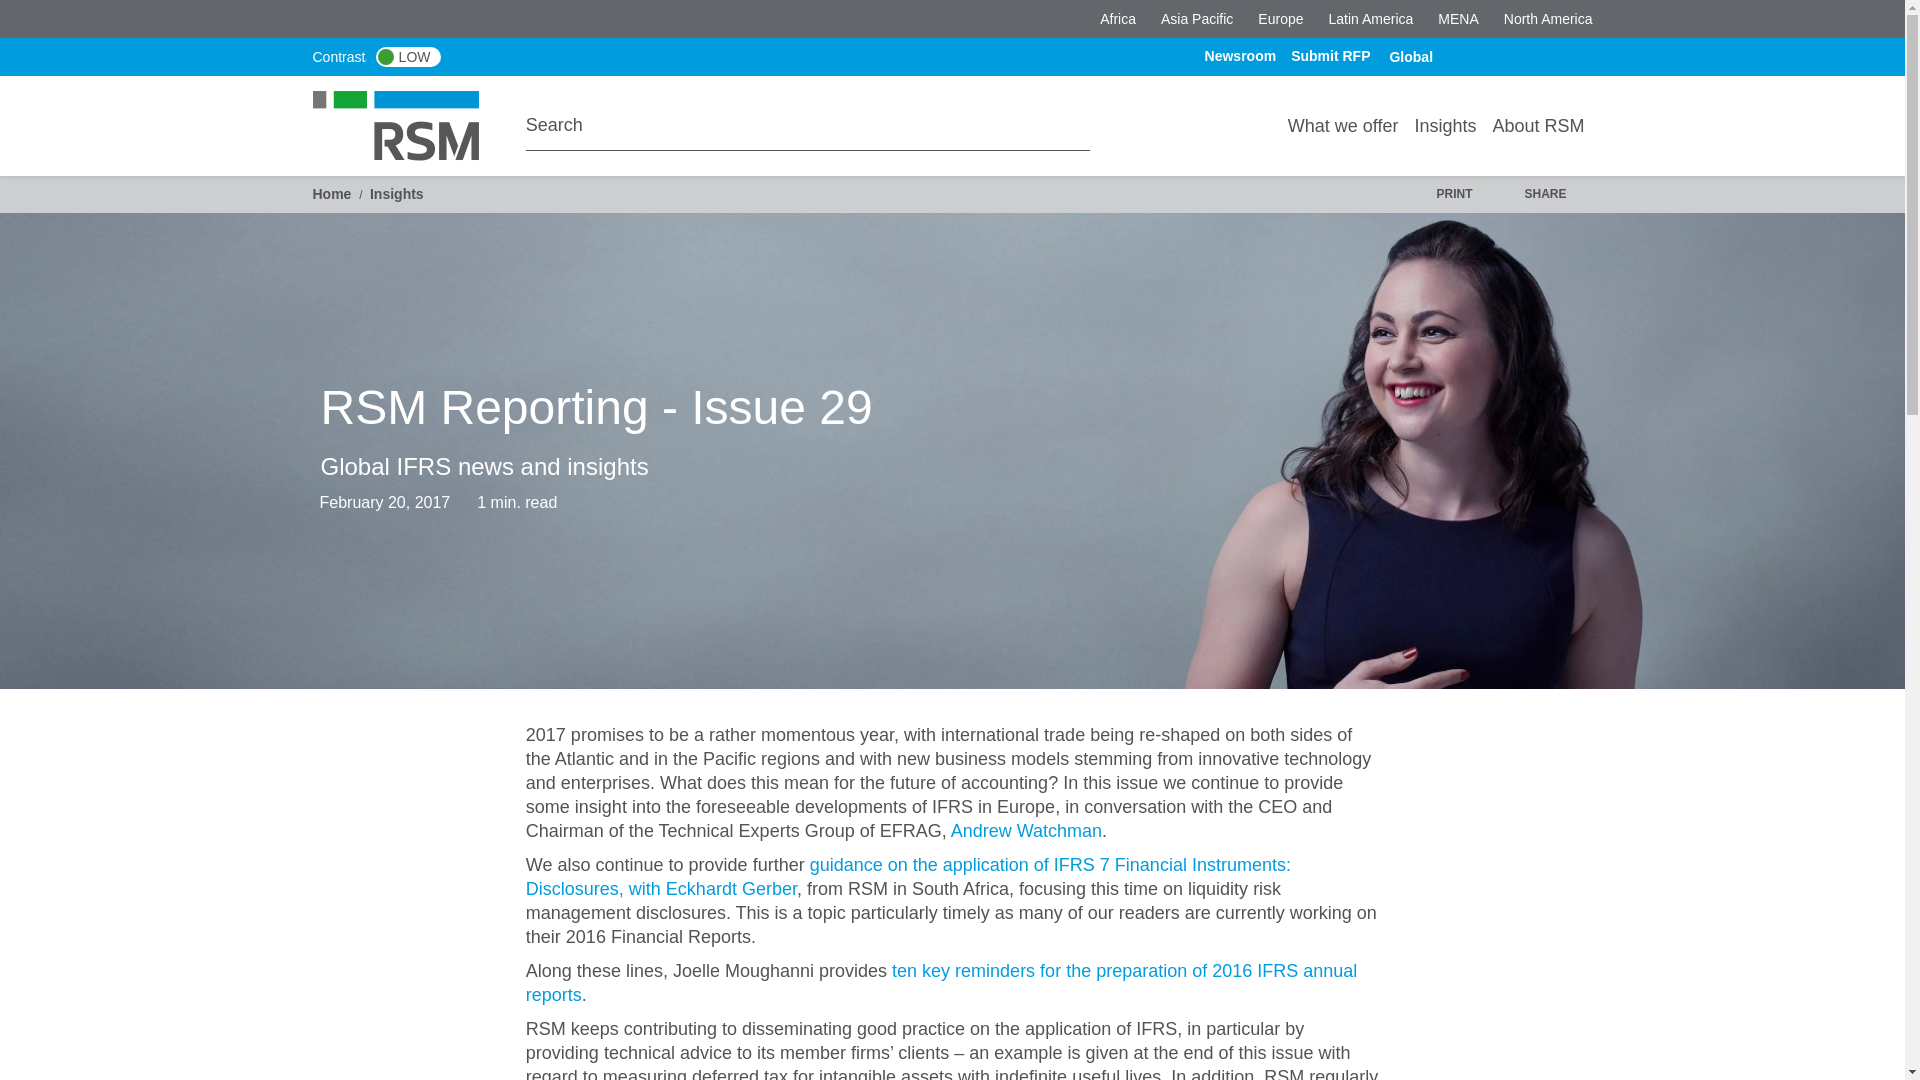  I want to click on Europe, so click(1280, 18).